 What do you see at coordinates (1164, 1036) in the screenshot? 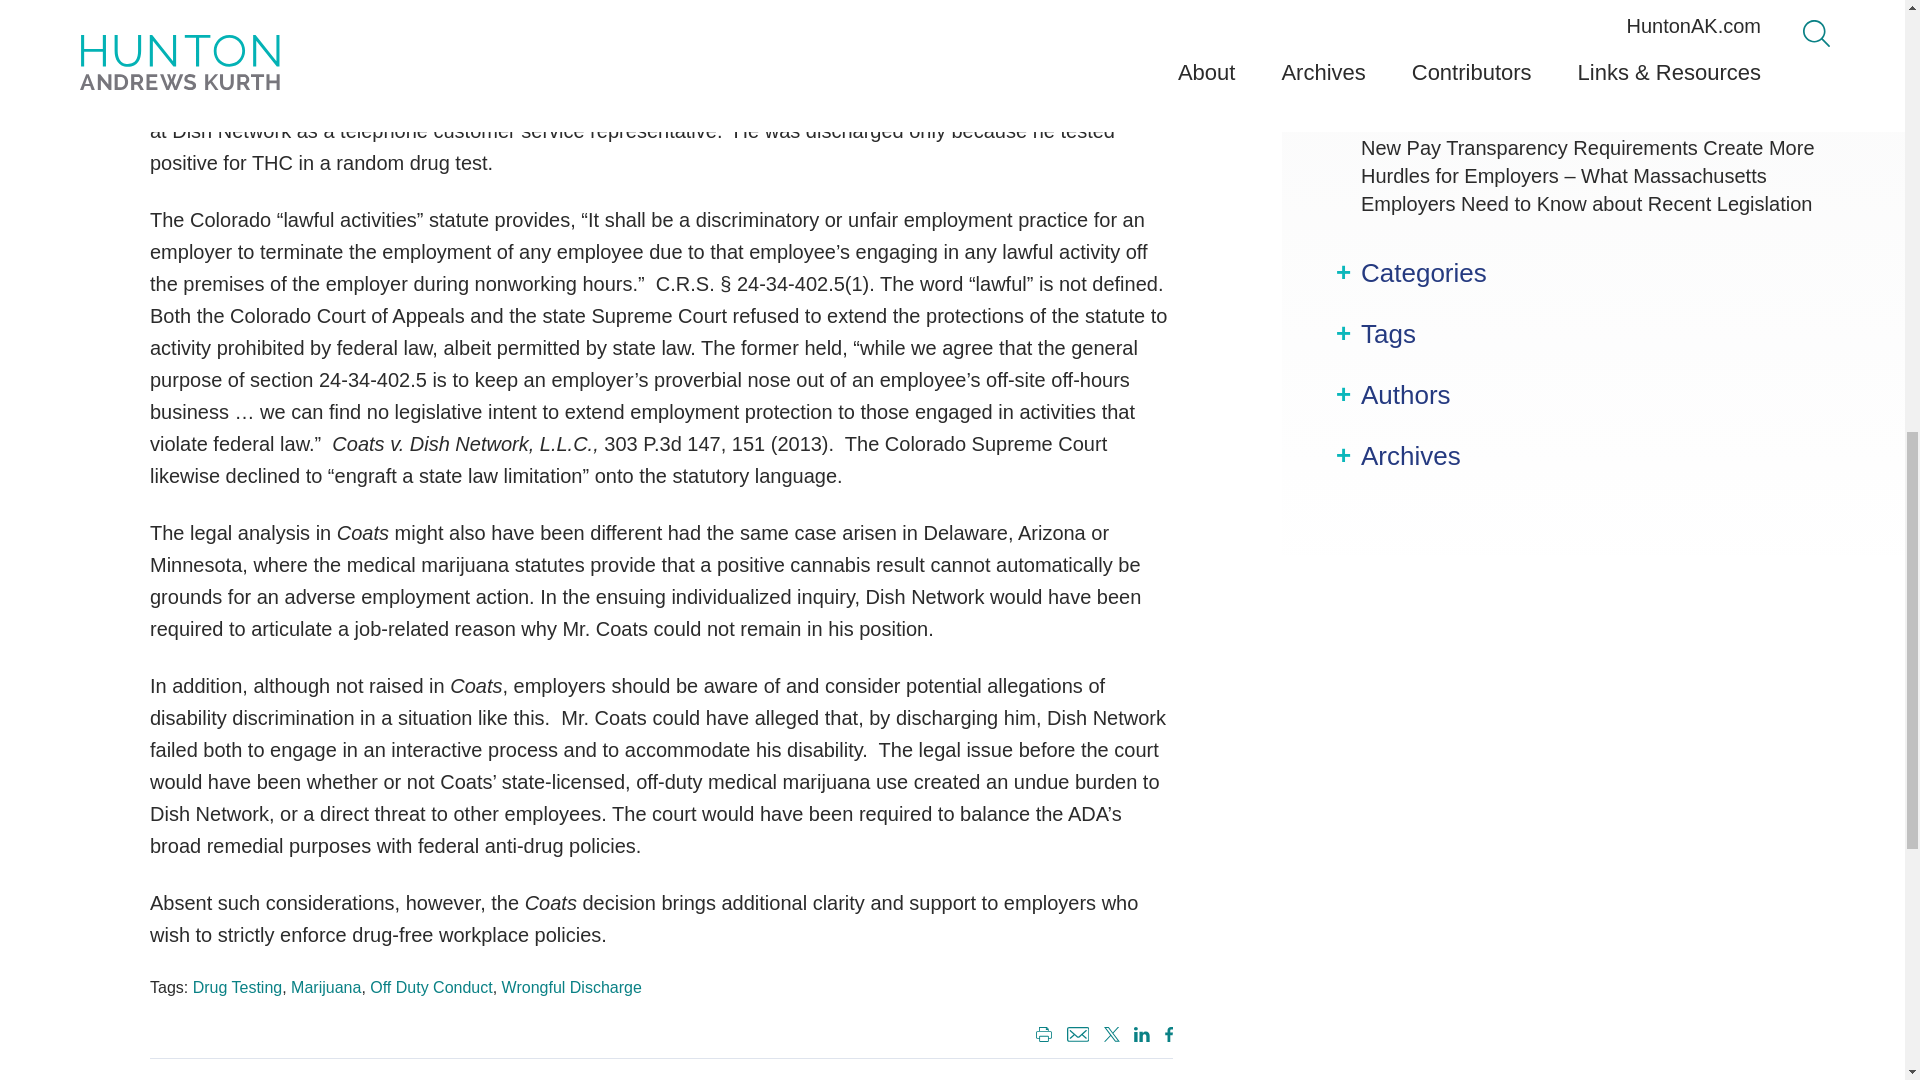
I see `Facebook` at bounding box center [1164, 1036].